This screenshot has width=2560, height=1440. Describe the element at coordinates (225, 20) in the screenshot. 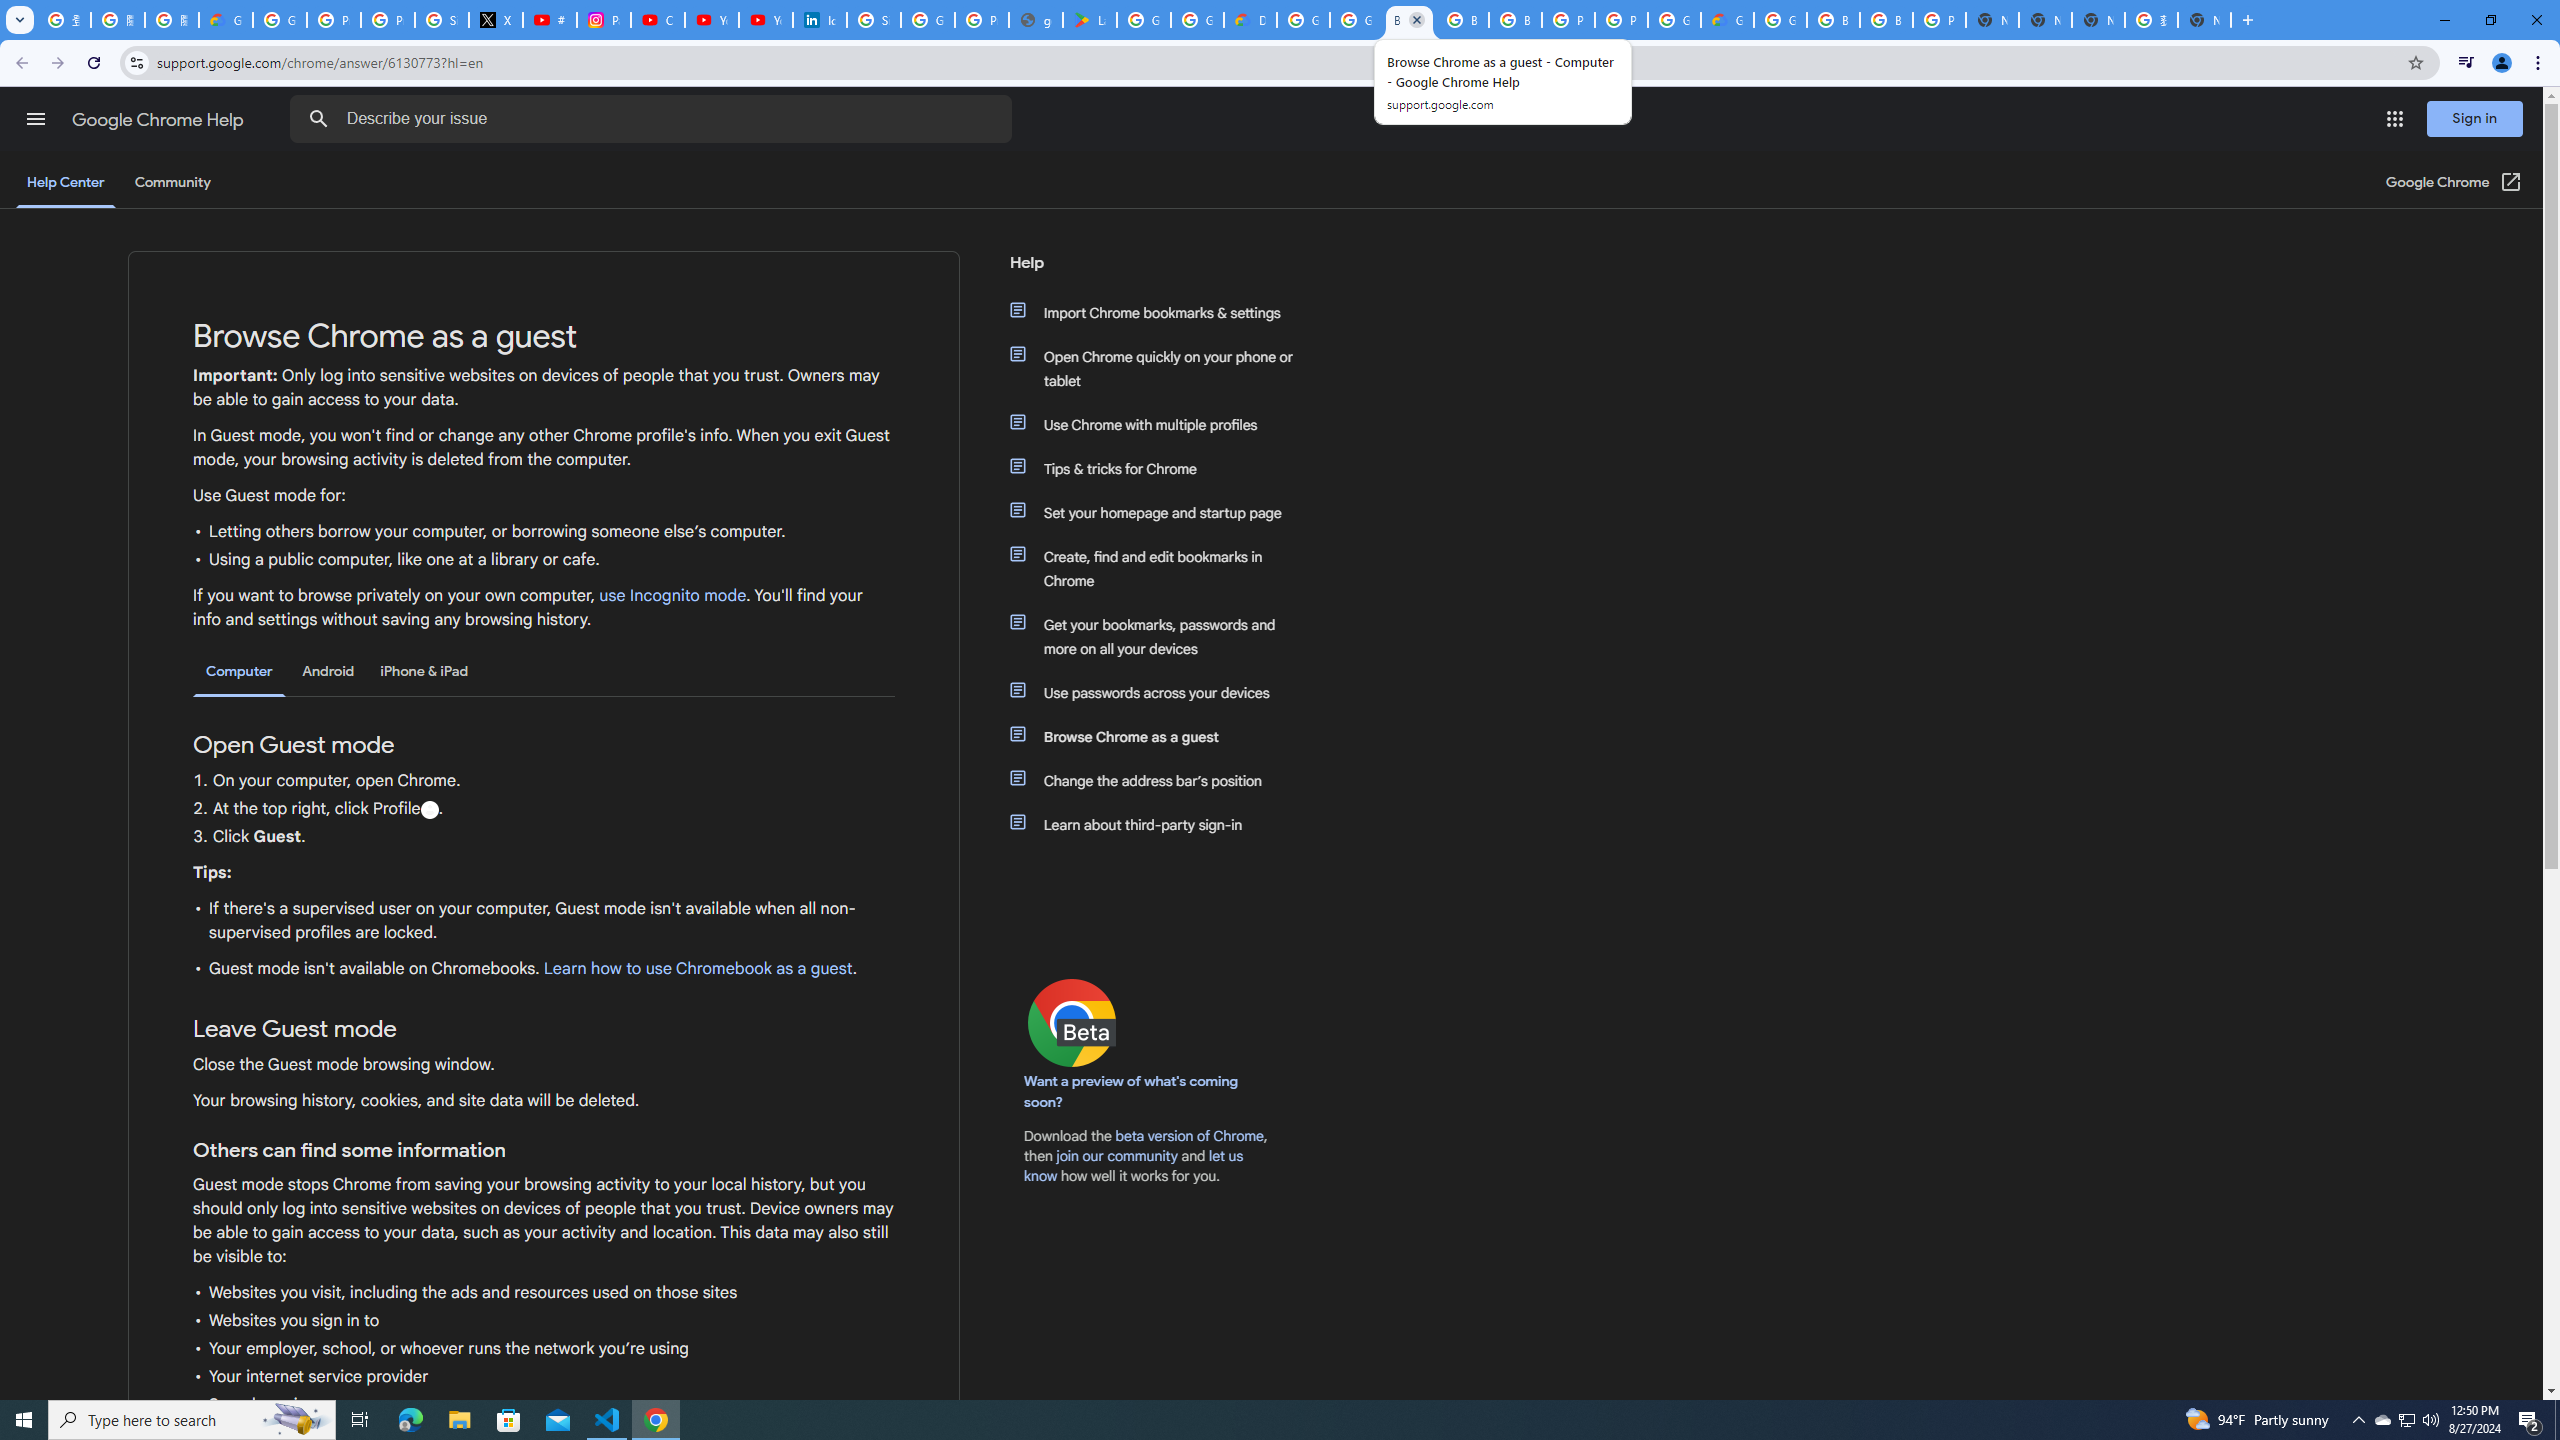

I see `Google Cloud Privacy Notice` at that location.